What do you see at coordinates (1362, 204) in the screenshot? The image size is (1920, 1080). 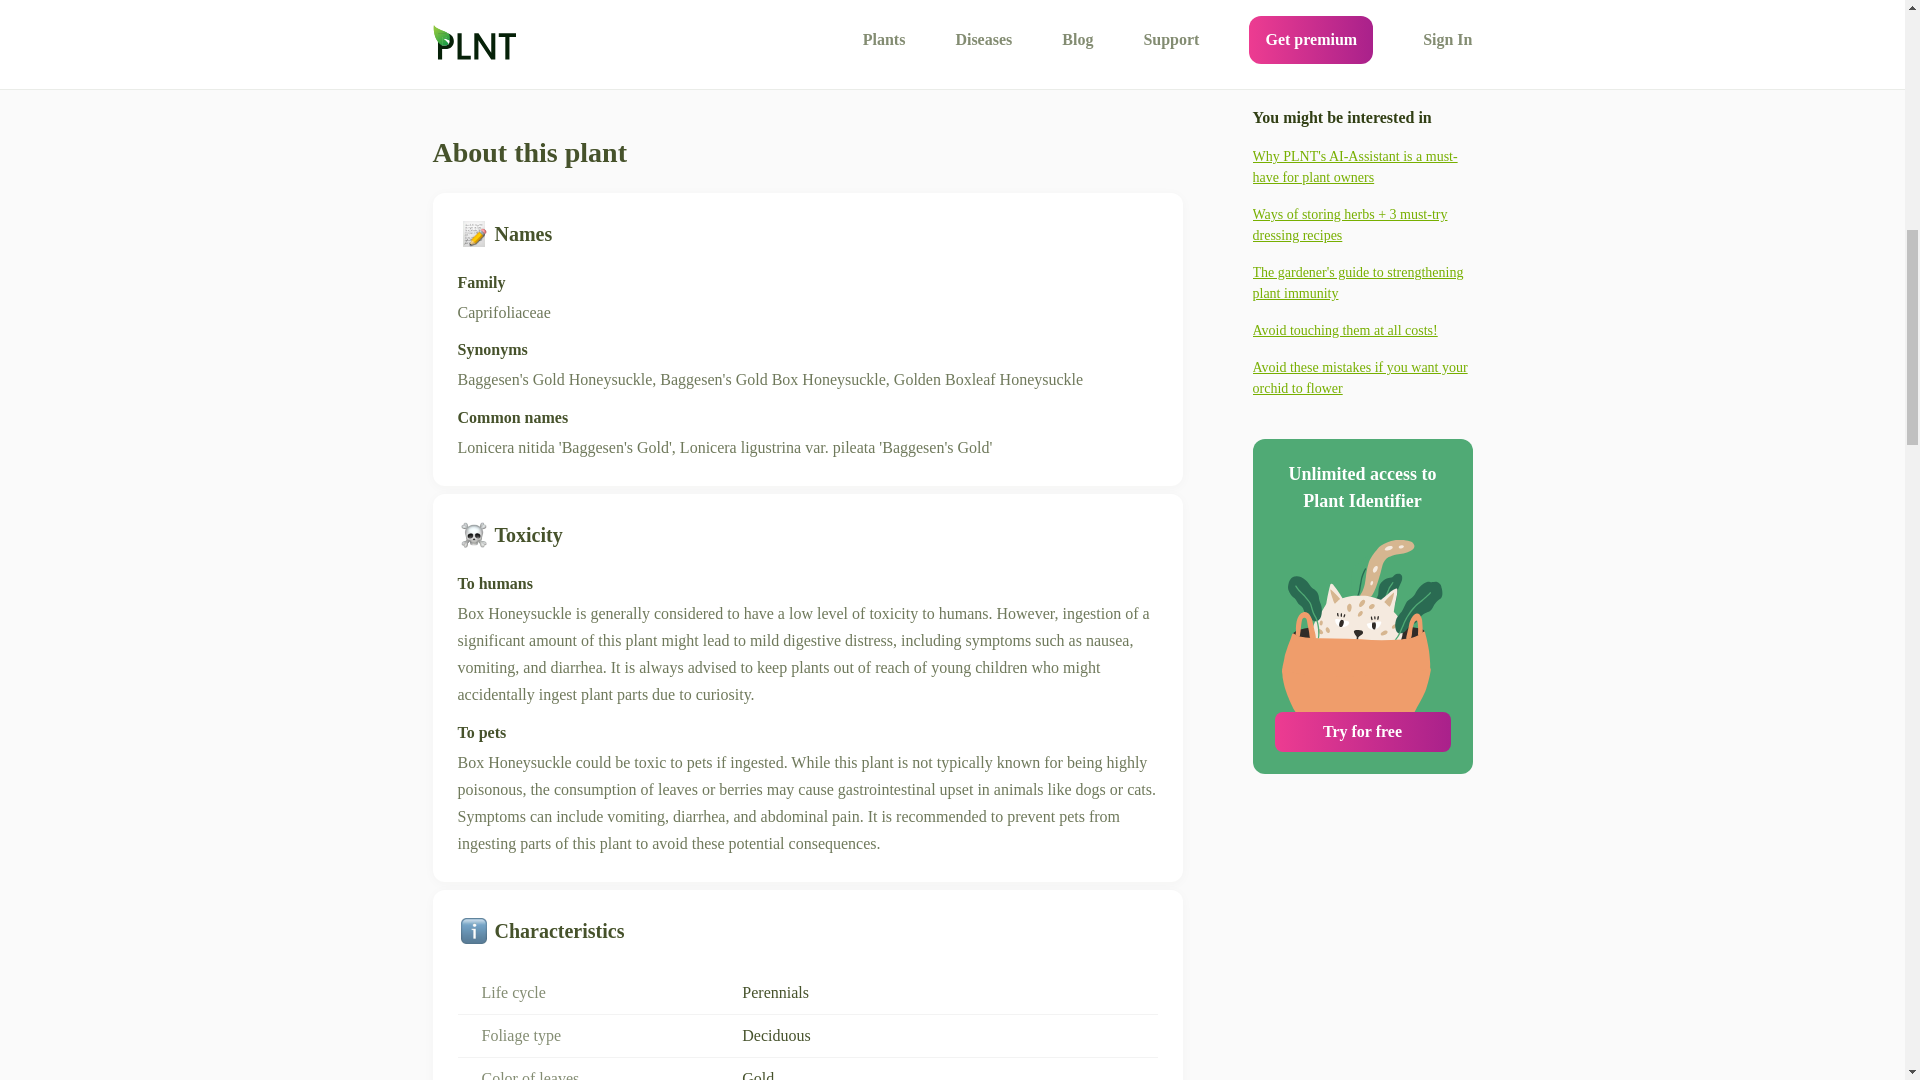 I see `The gardener's guide to strengthening plant immunity` at bounding box center [1362, 204].